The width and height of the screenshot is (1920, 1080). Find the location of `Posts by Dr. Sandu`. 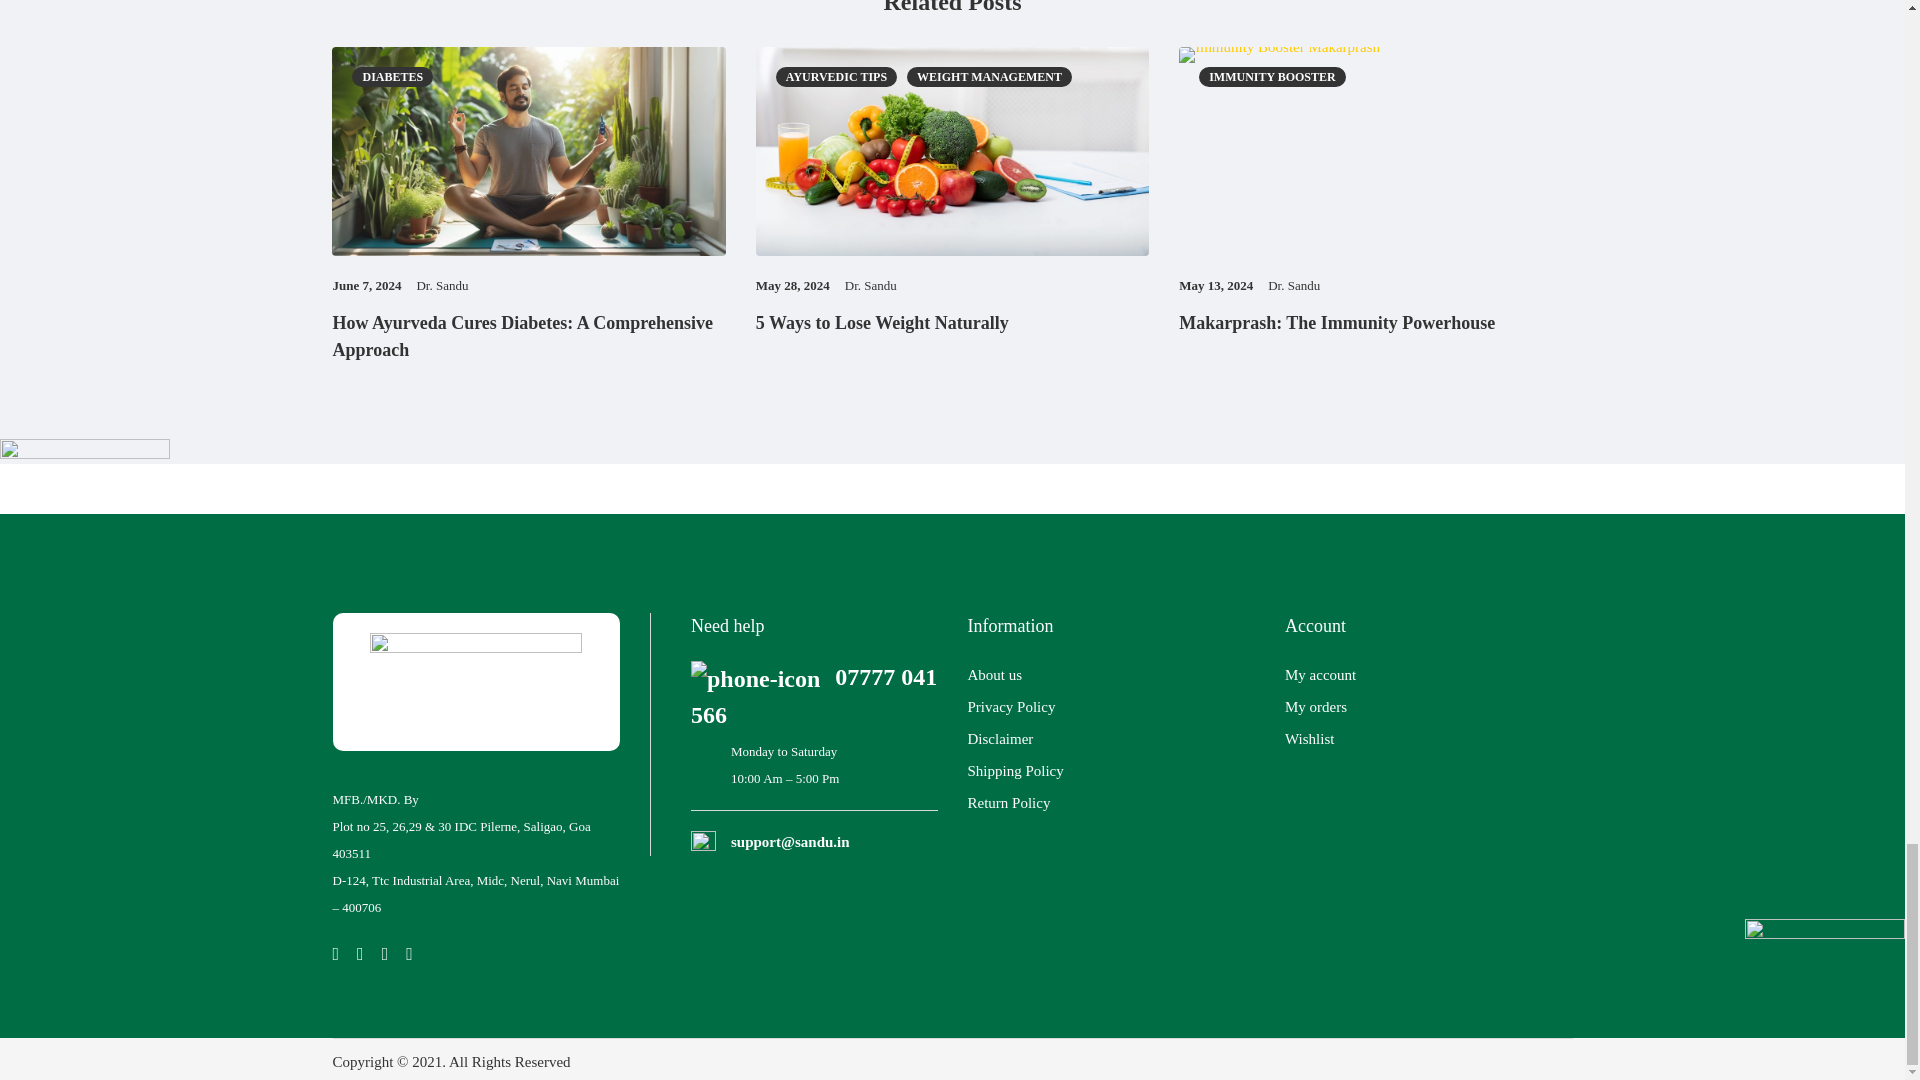

Posts by Dr. Sandu is located at coordinates (442, 284).